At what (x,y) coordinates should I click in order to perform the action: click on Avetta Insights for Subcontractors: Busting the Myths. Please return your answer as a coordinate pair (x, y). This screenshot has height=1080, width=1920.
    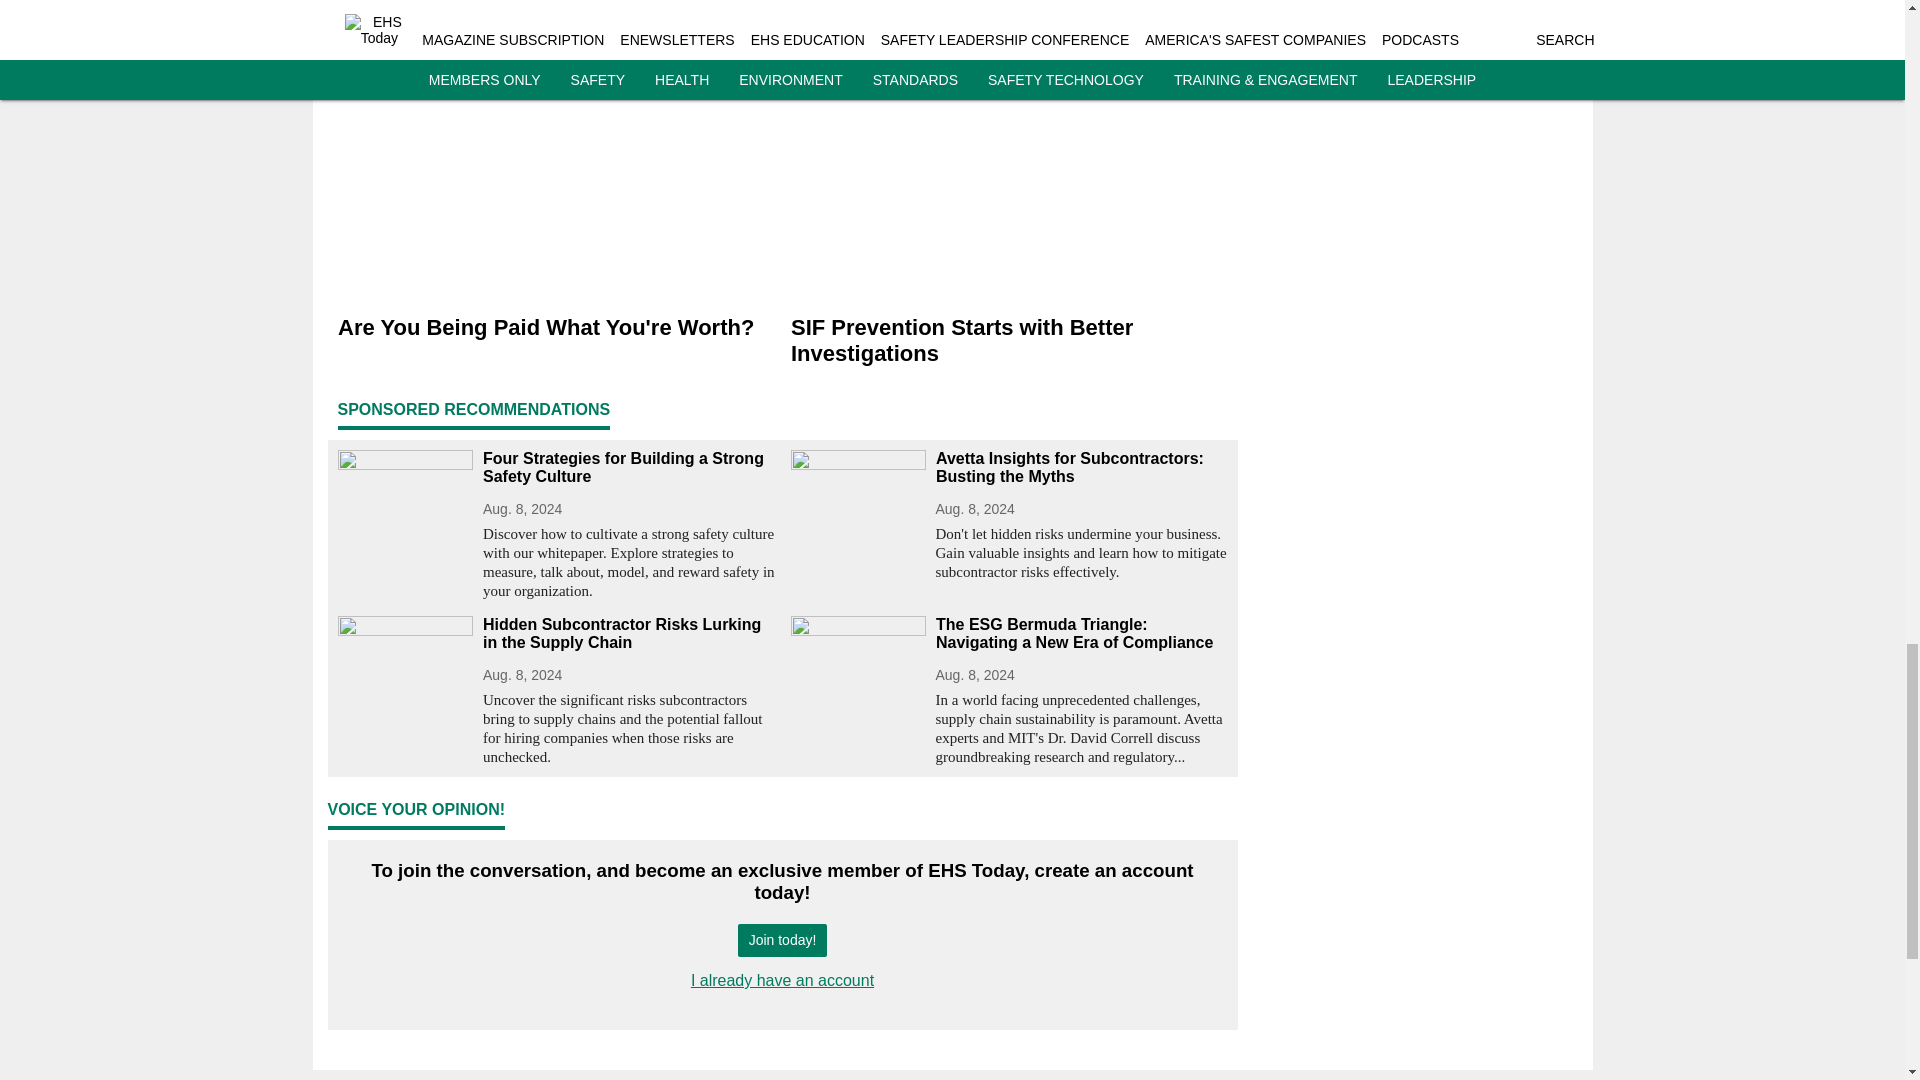
    Looking at the image, I should click on (1082, 468).